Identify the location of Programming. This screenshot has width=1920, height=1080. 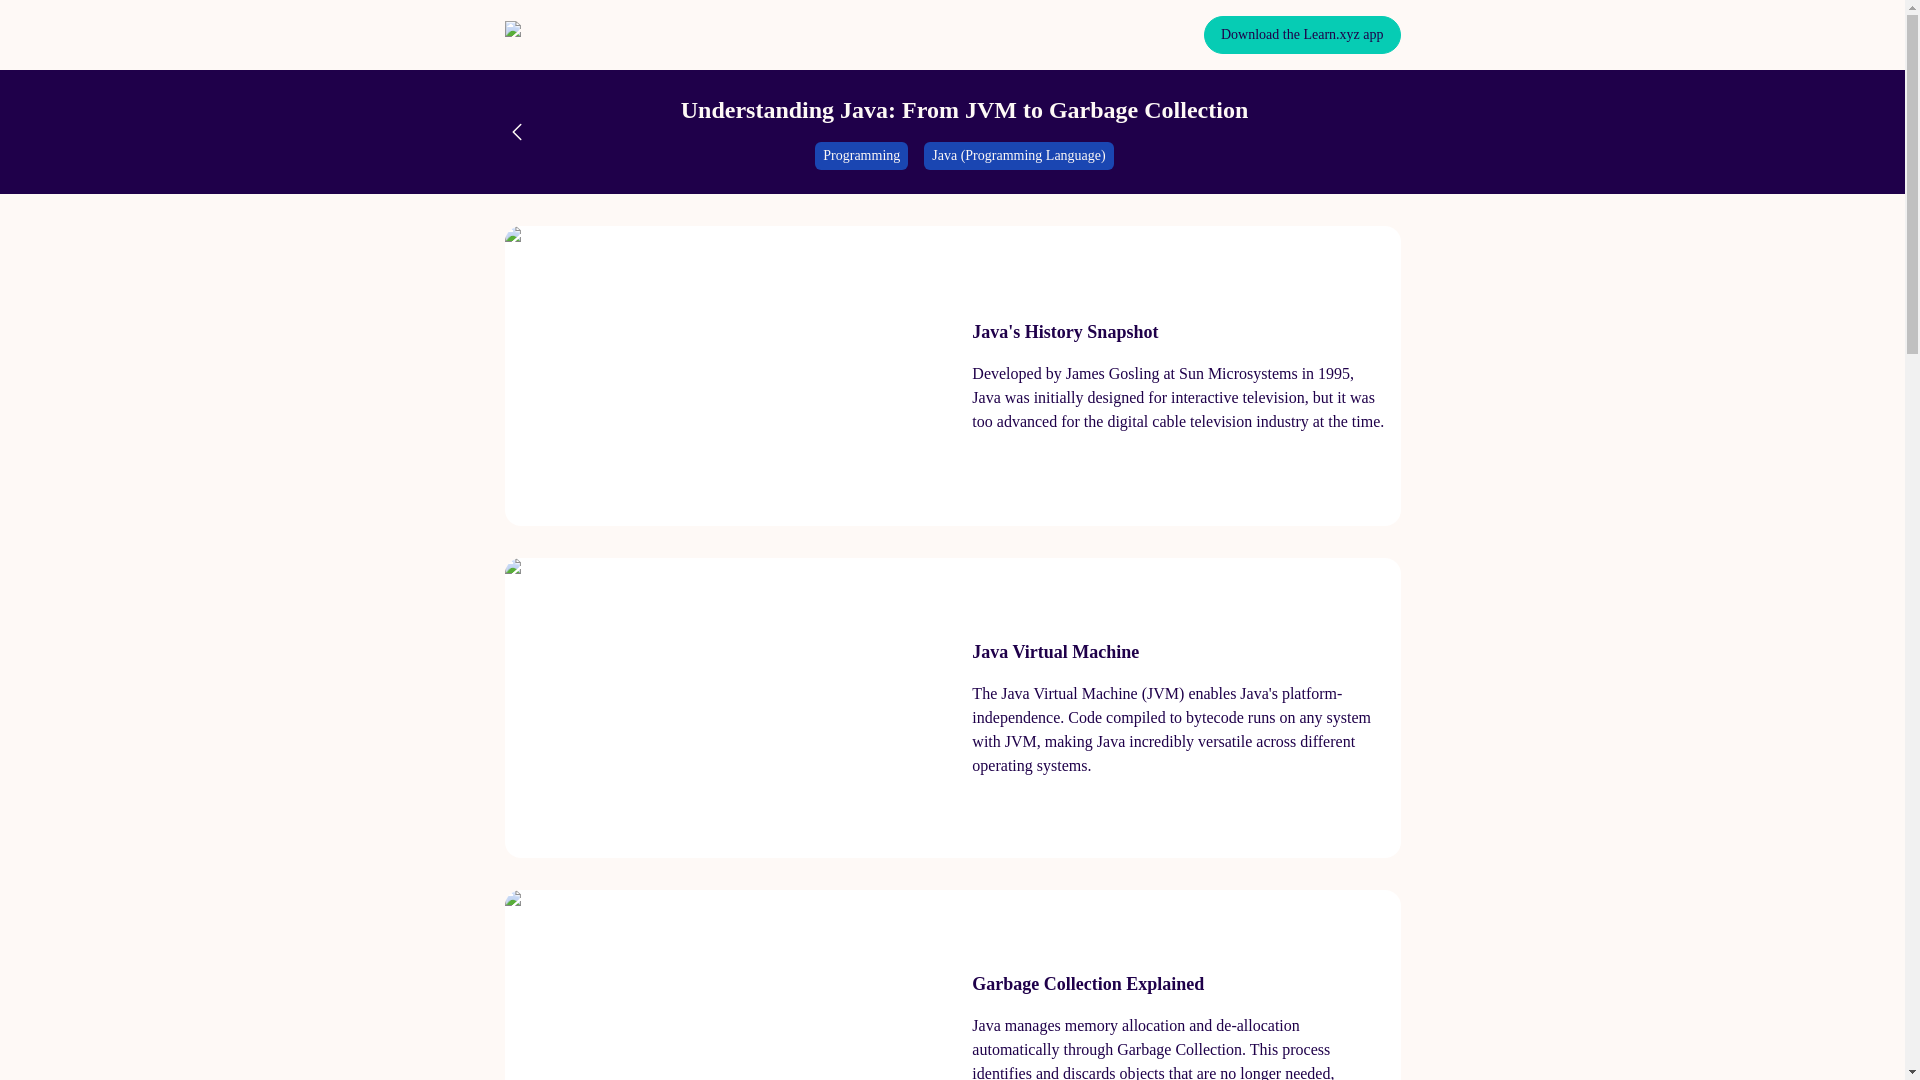
(861, 155).